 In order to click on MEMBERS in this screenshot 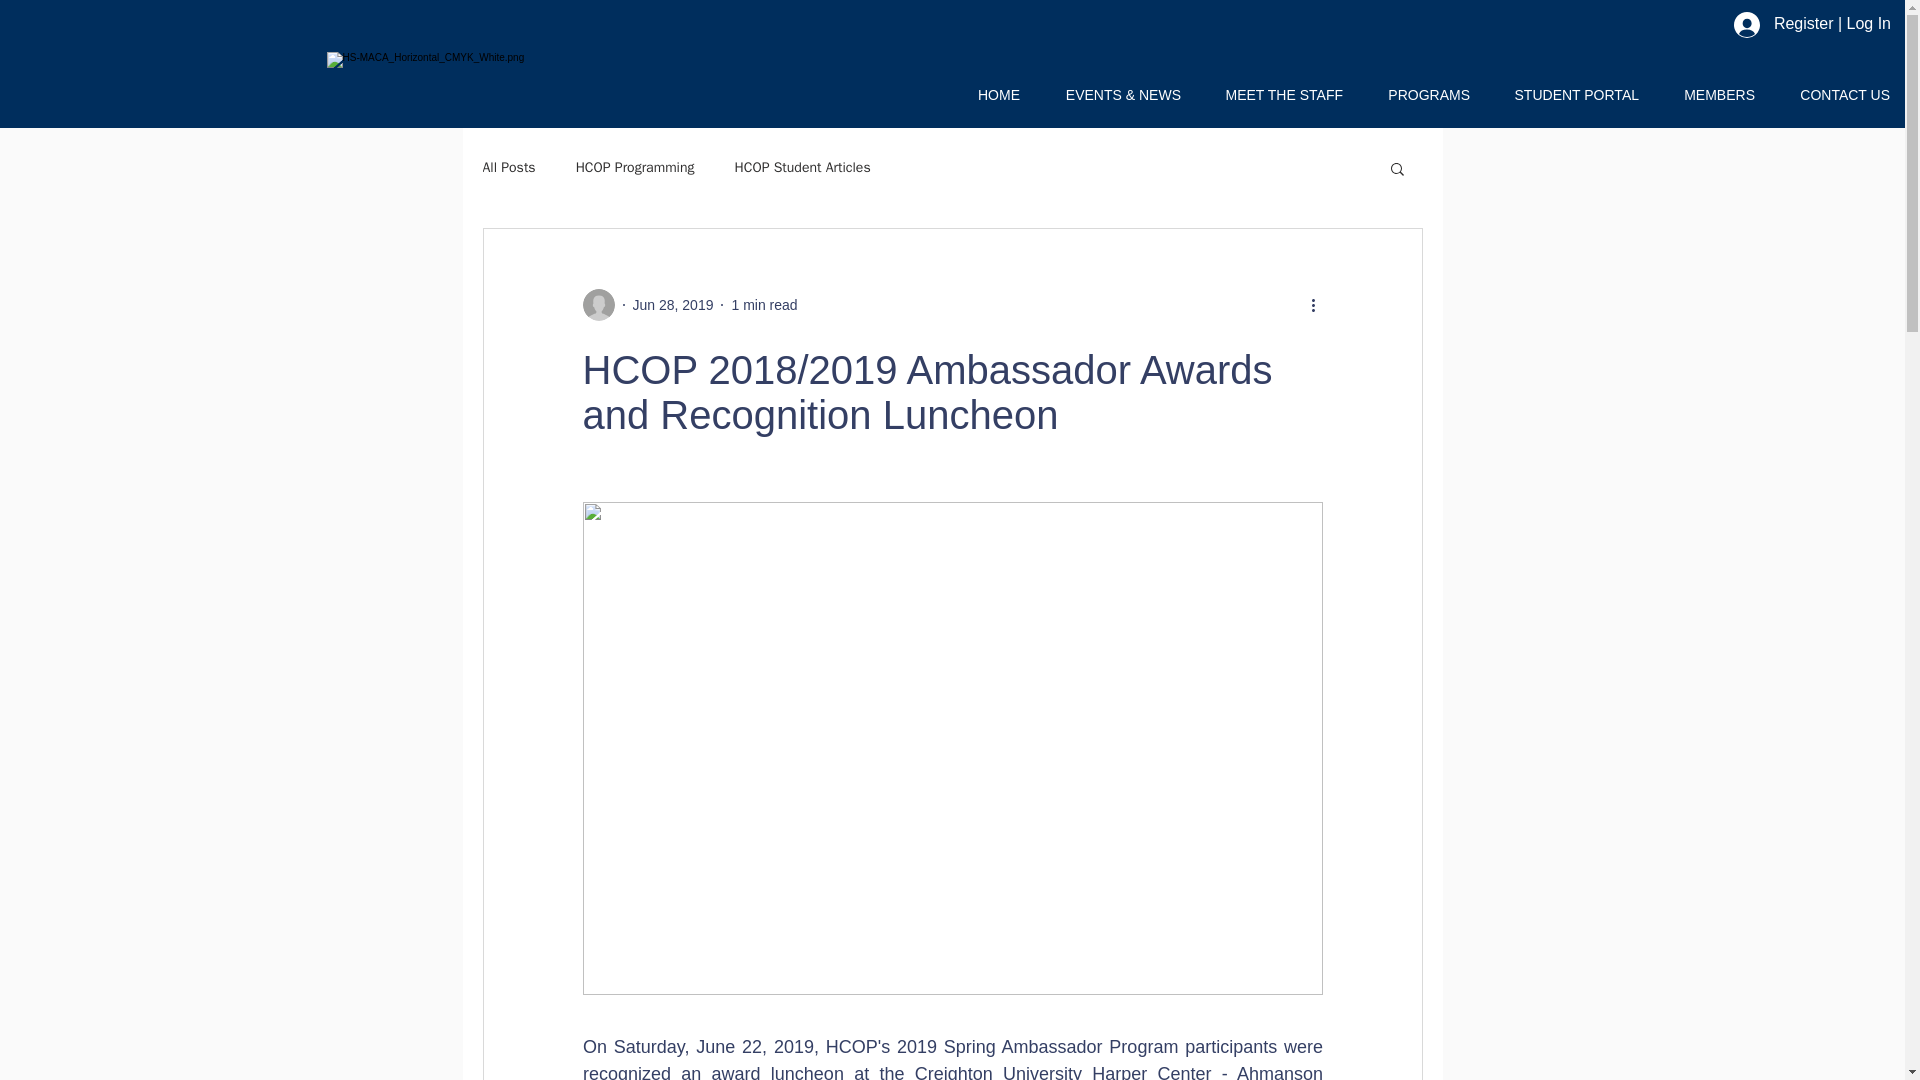, I will do `click(1712, 94)`.